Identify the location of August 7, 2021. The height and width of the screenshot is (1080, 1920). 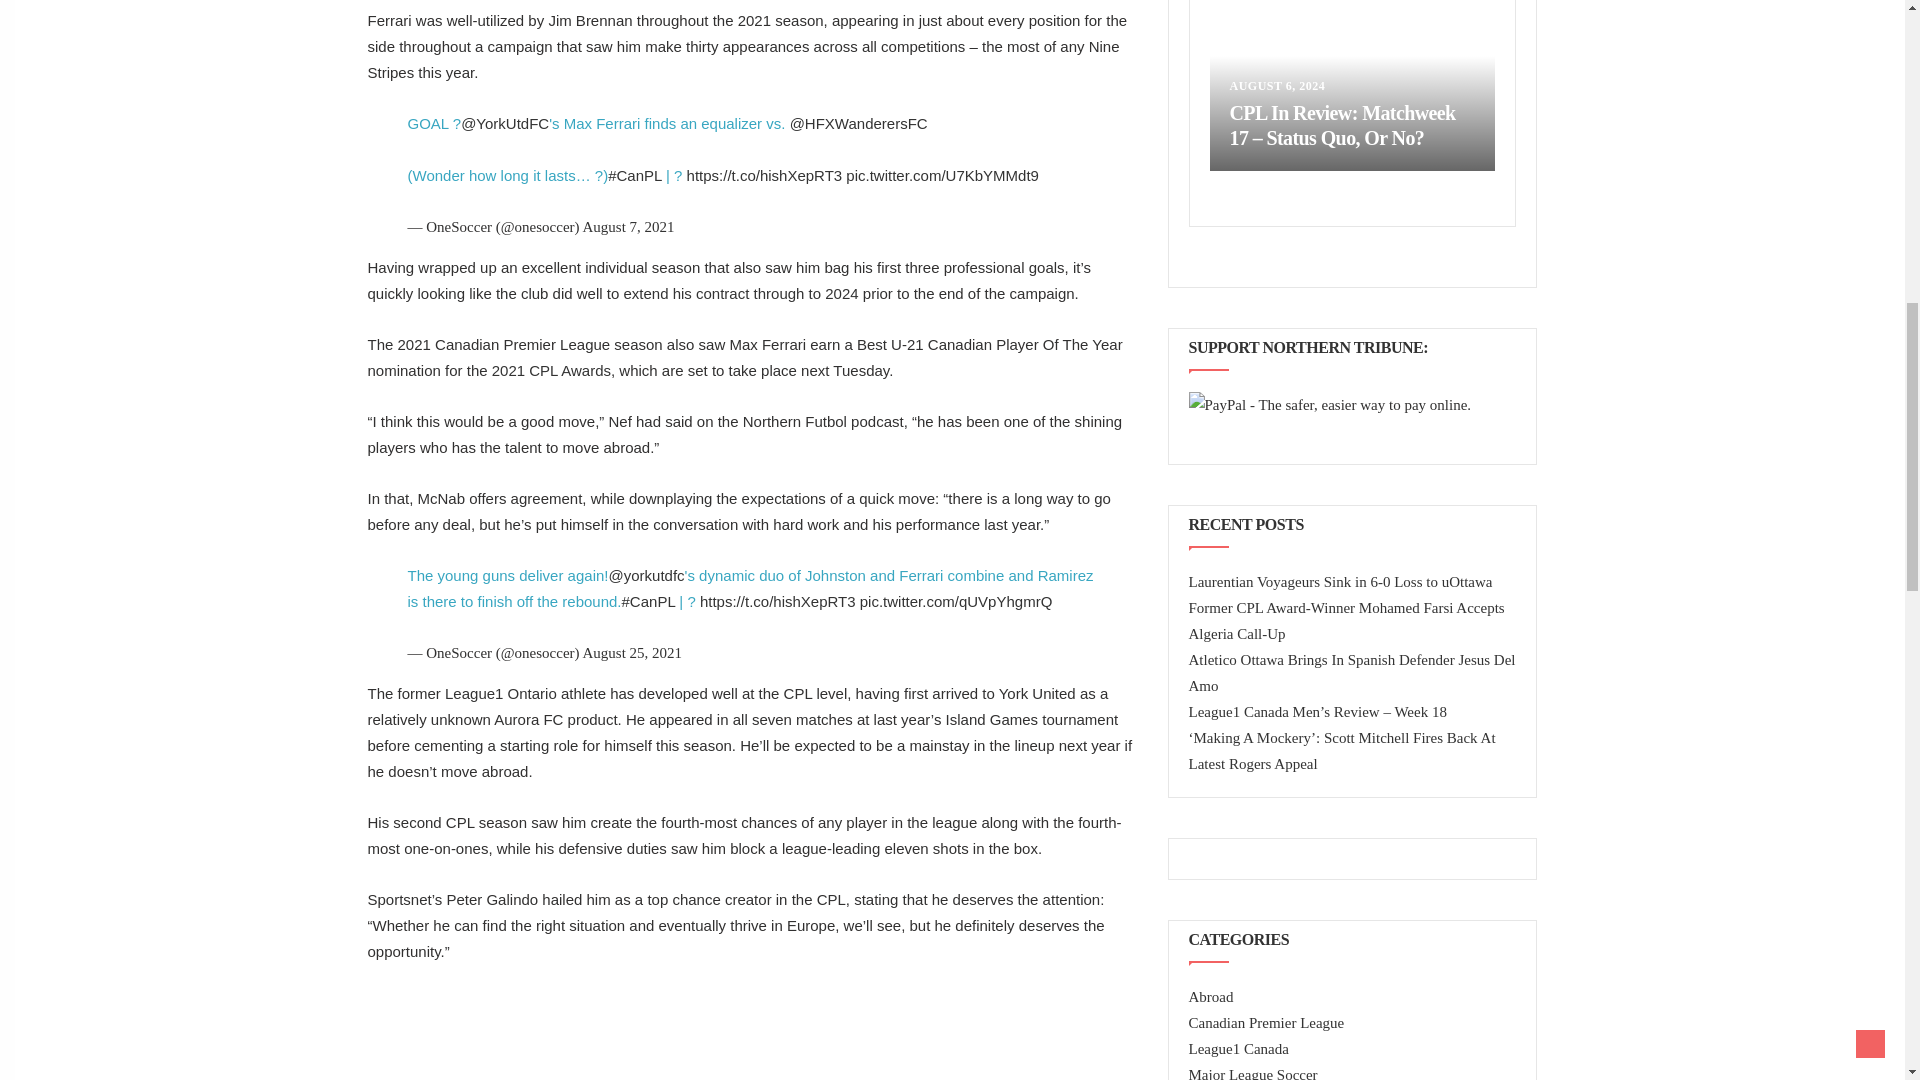
(627, 227).